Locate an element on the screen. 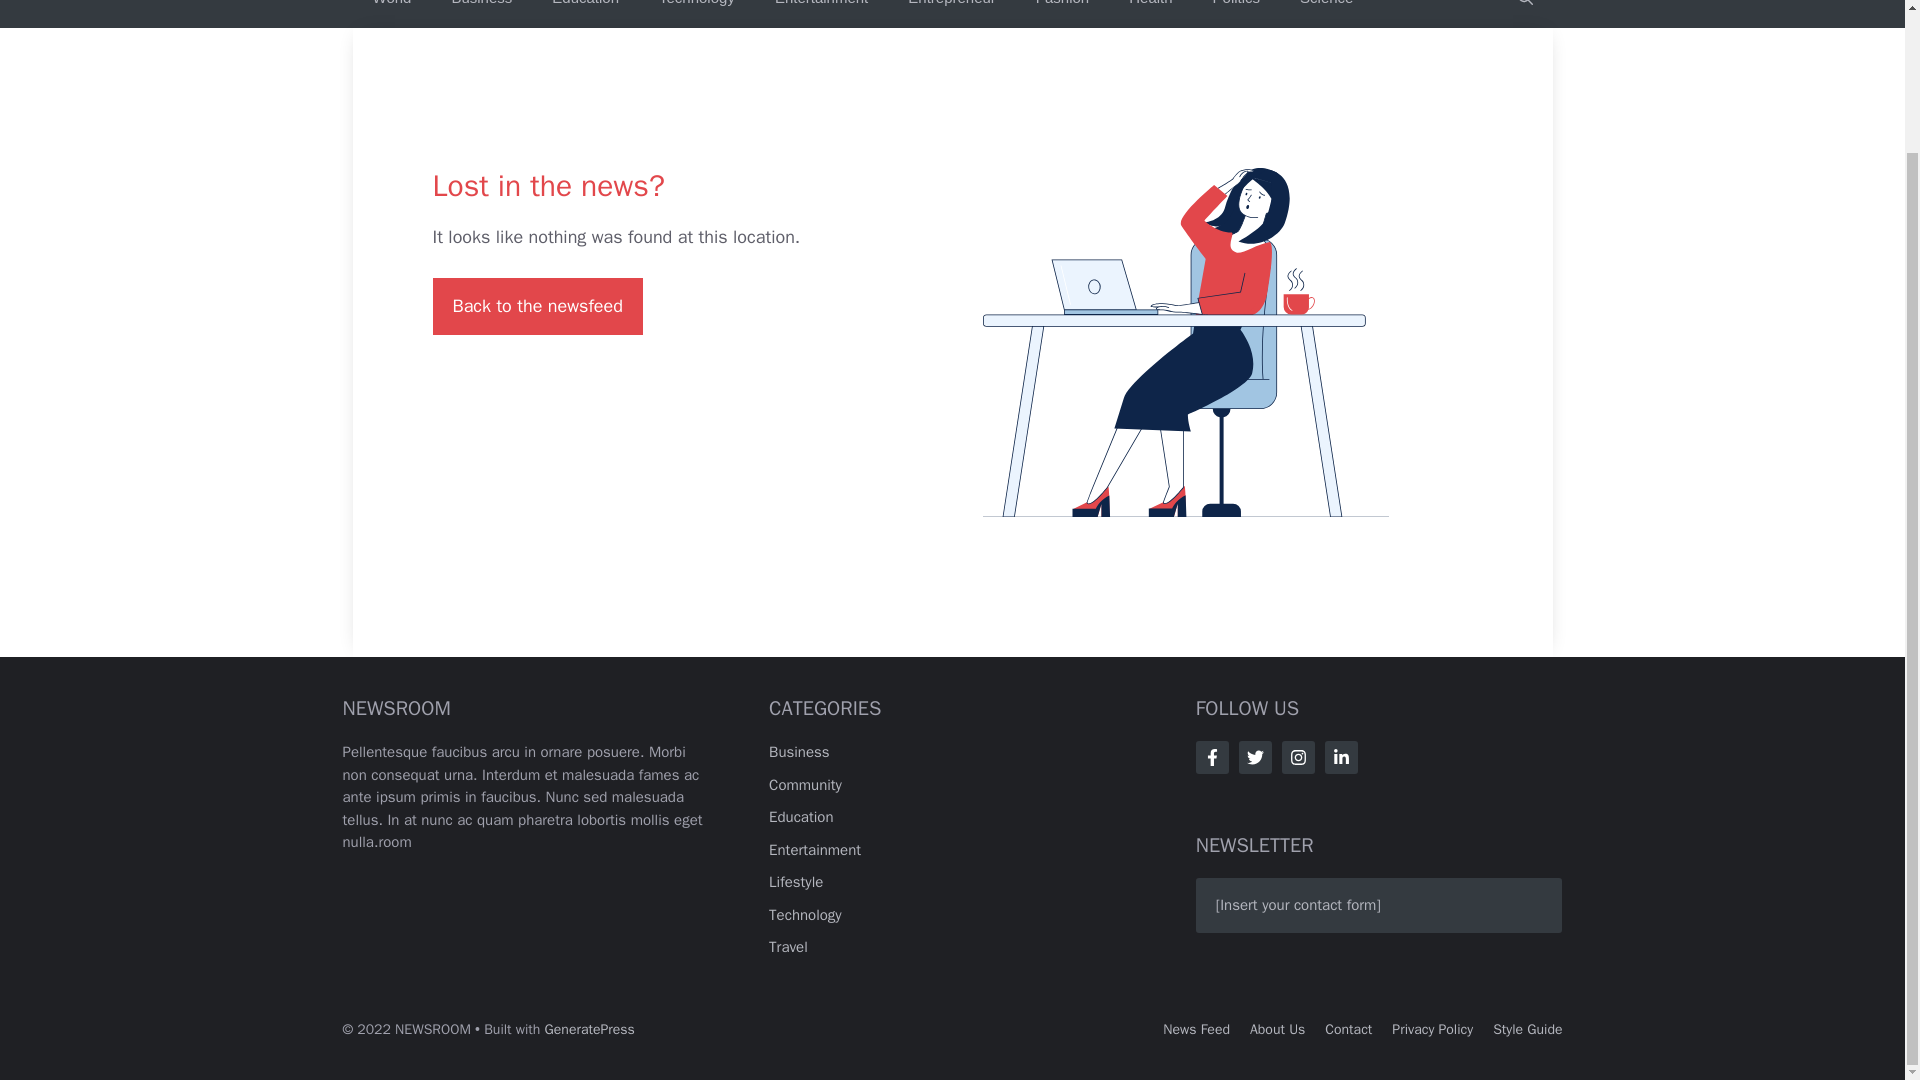 This screenshot has width=1920, height=1080. World is located at coordinates (390, 14).